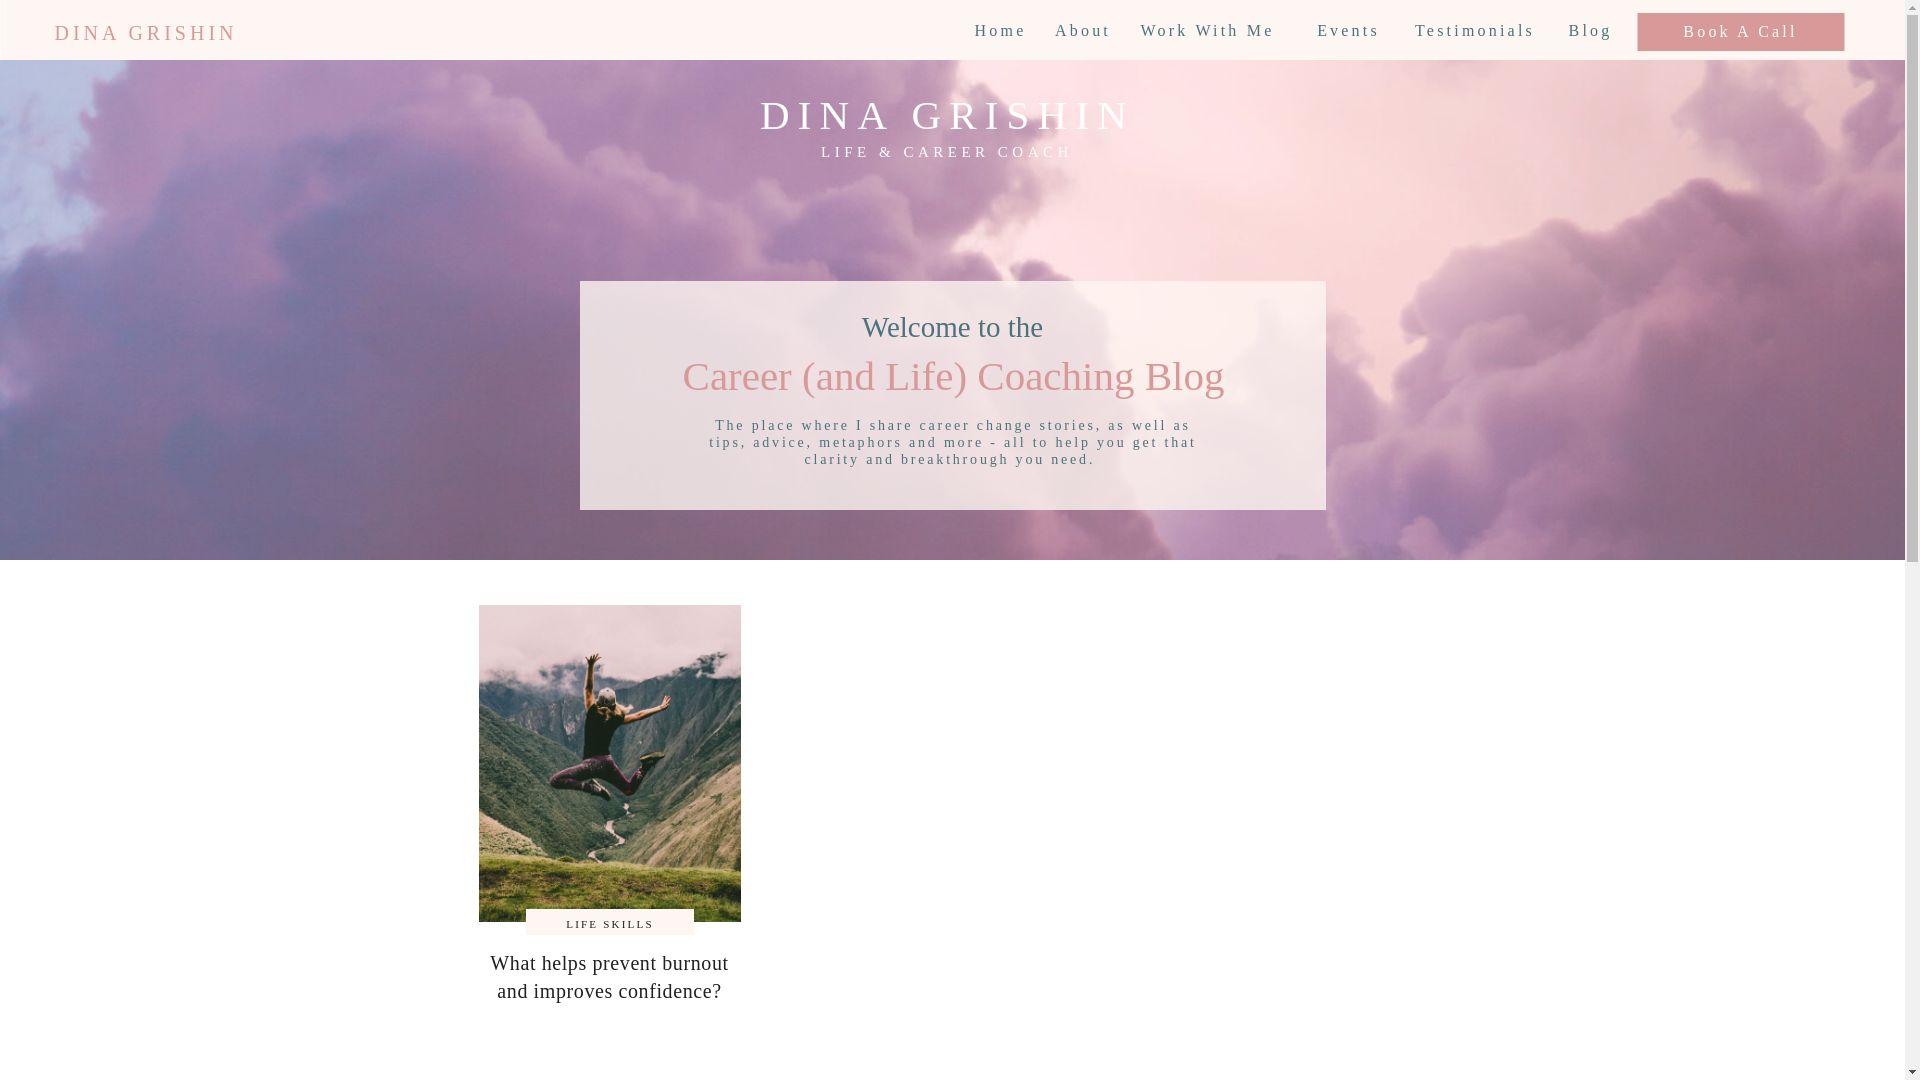  I want to click on Home, so click(1000, 30).